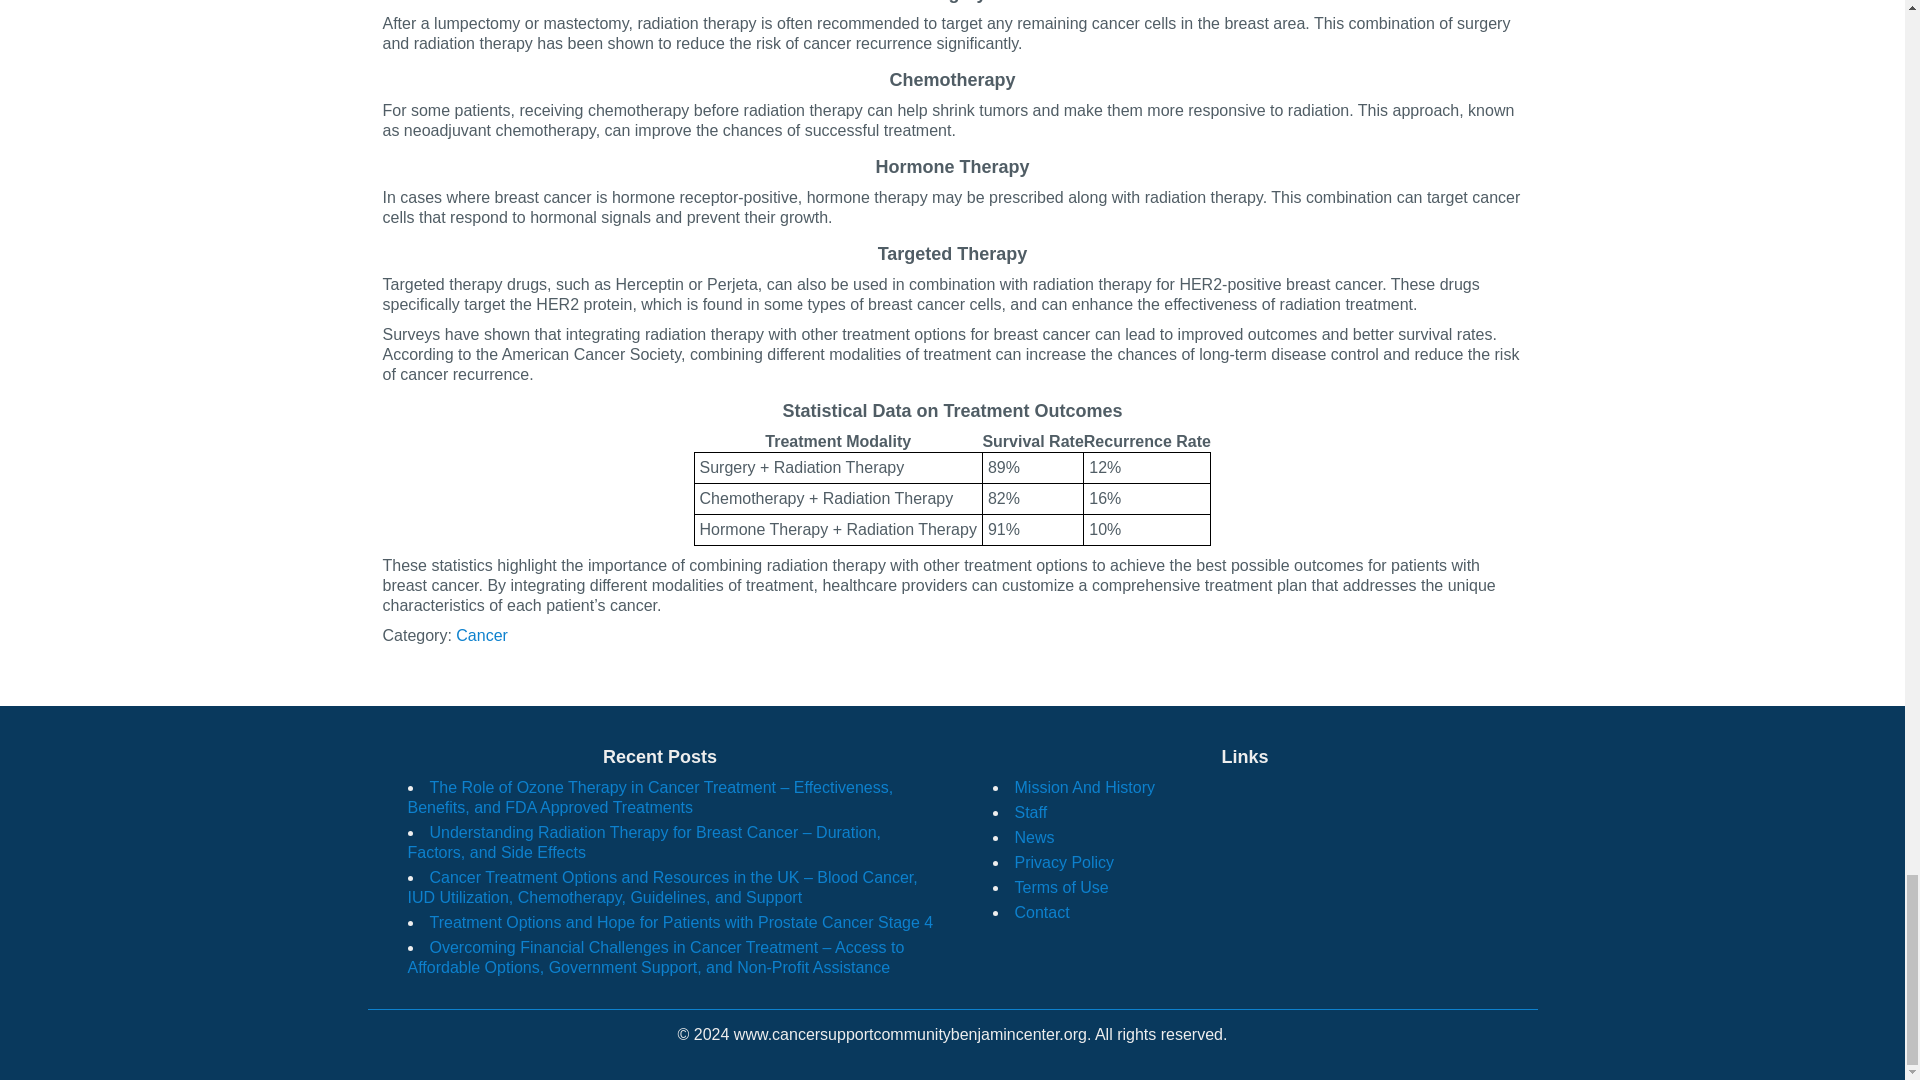 Image resolution: width=1920 pixels, height=1080 pixels. I want to click on Mission And History, so click(1084, 786).